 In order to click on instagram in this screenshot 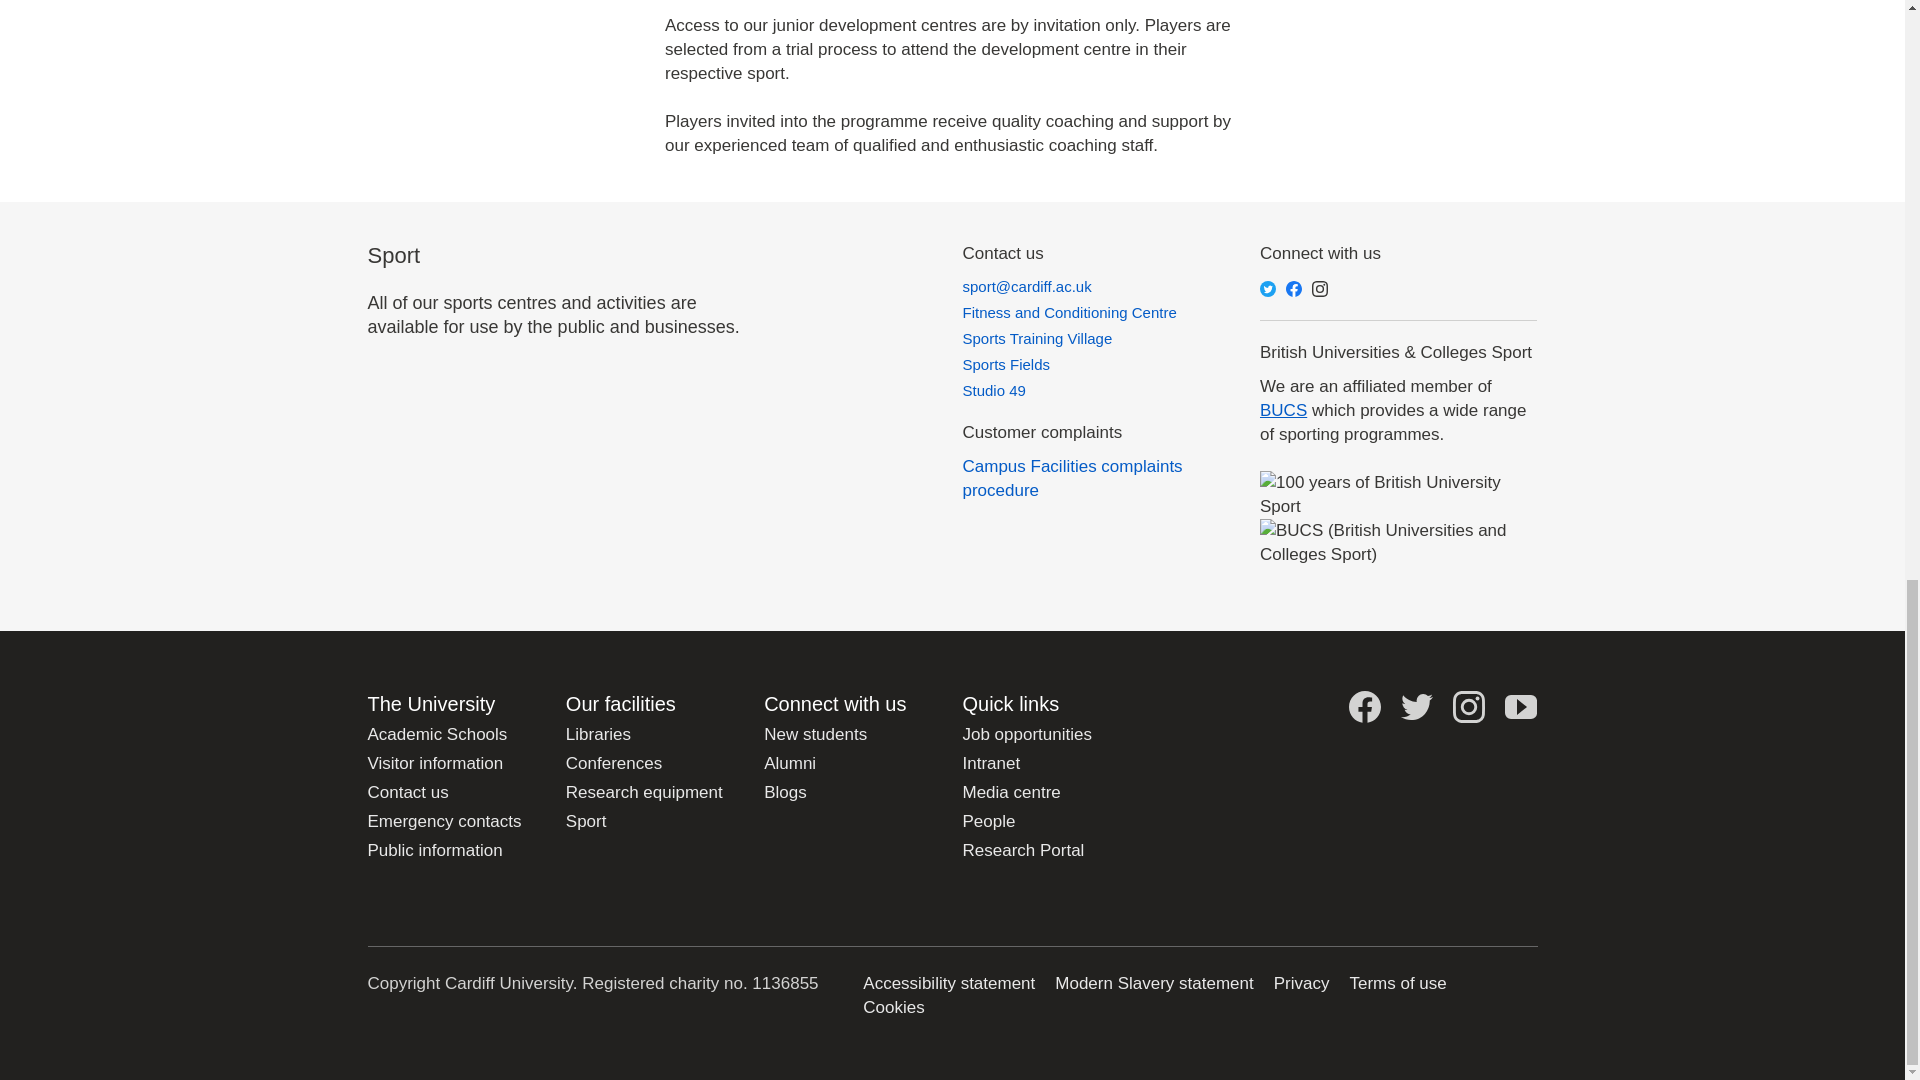, I will do `click(1320, 288)`.